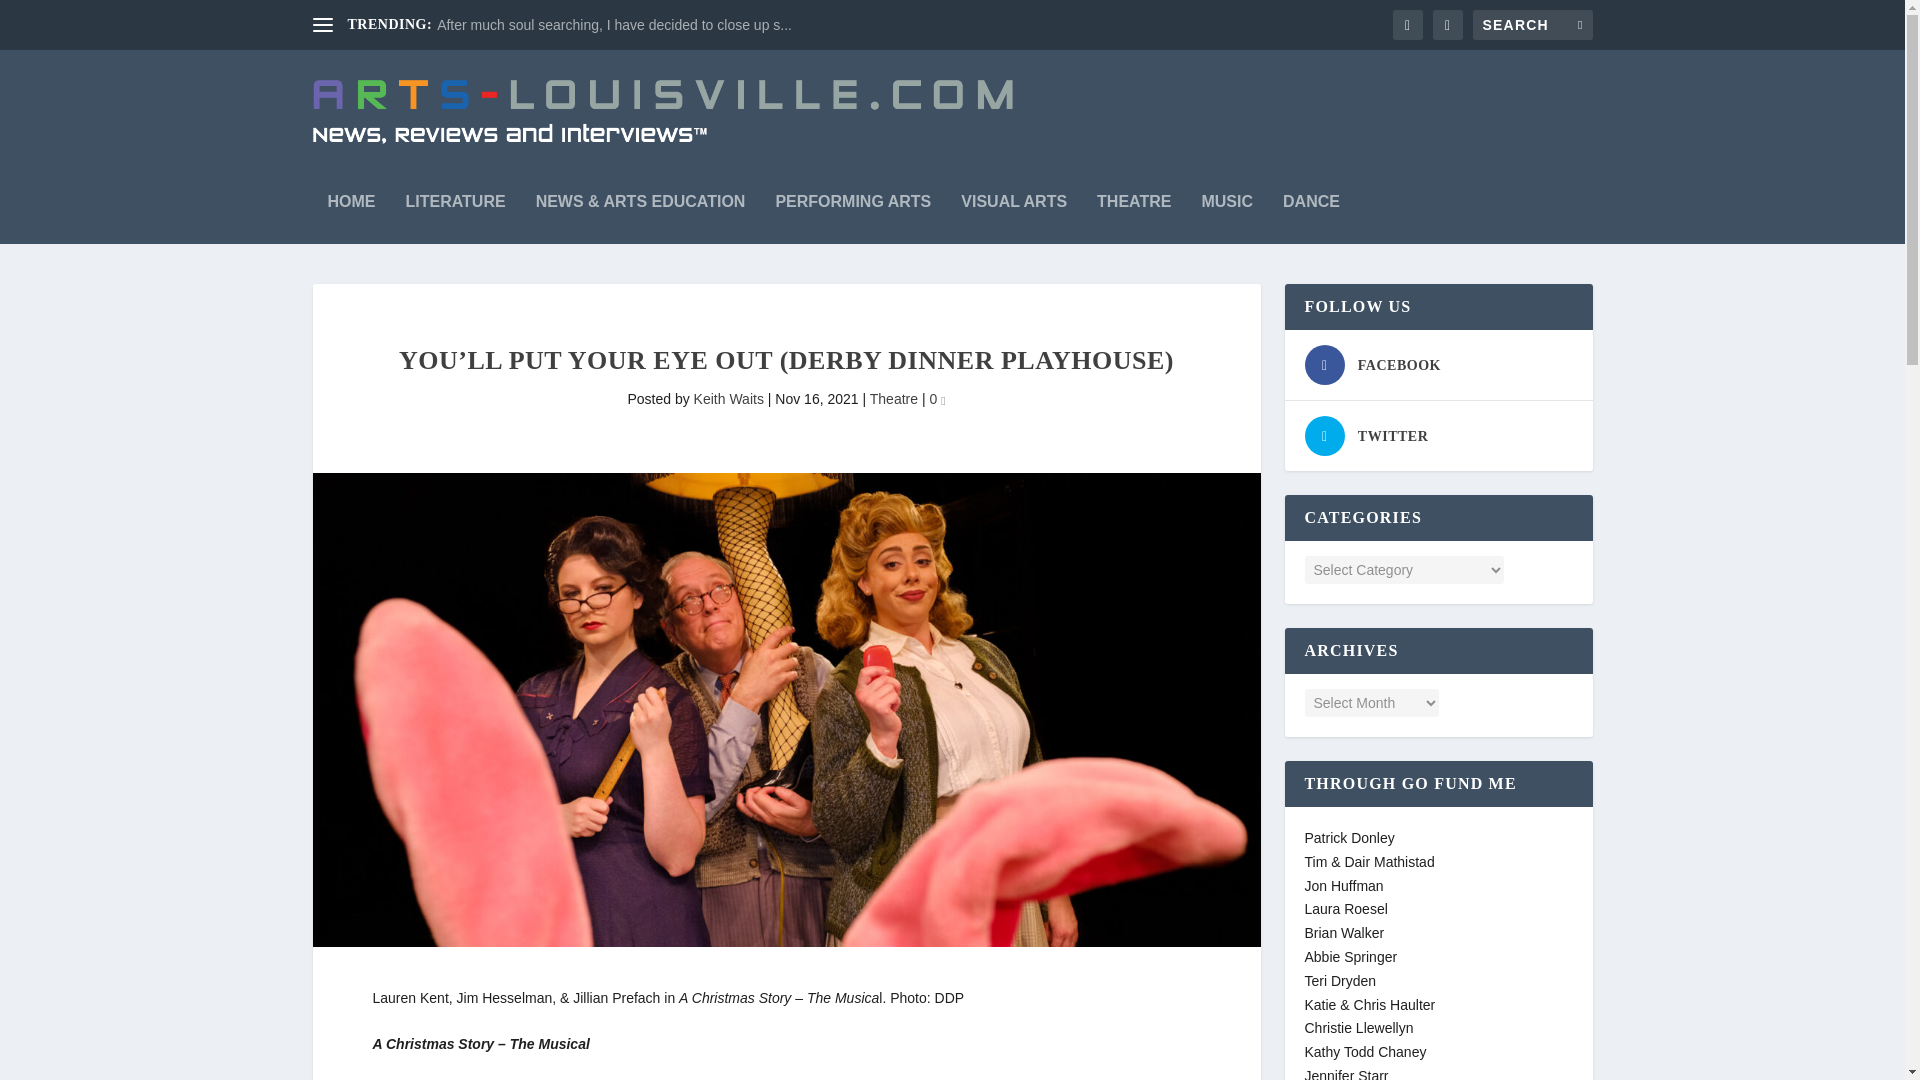 The width and height of the screenshot is (1920, 1080). I want to click on LITERATURE, so click(456, 208).